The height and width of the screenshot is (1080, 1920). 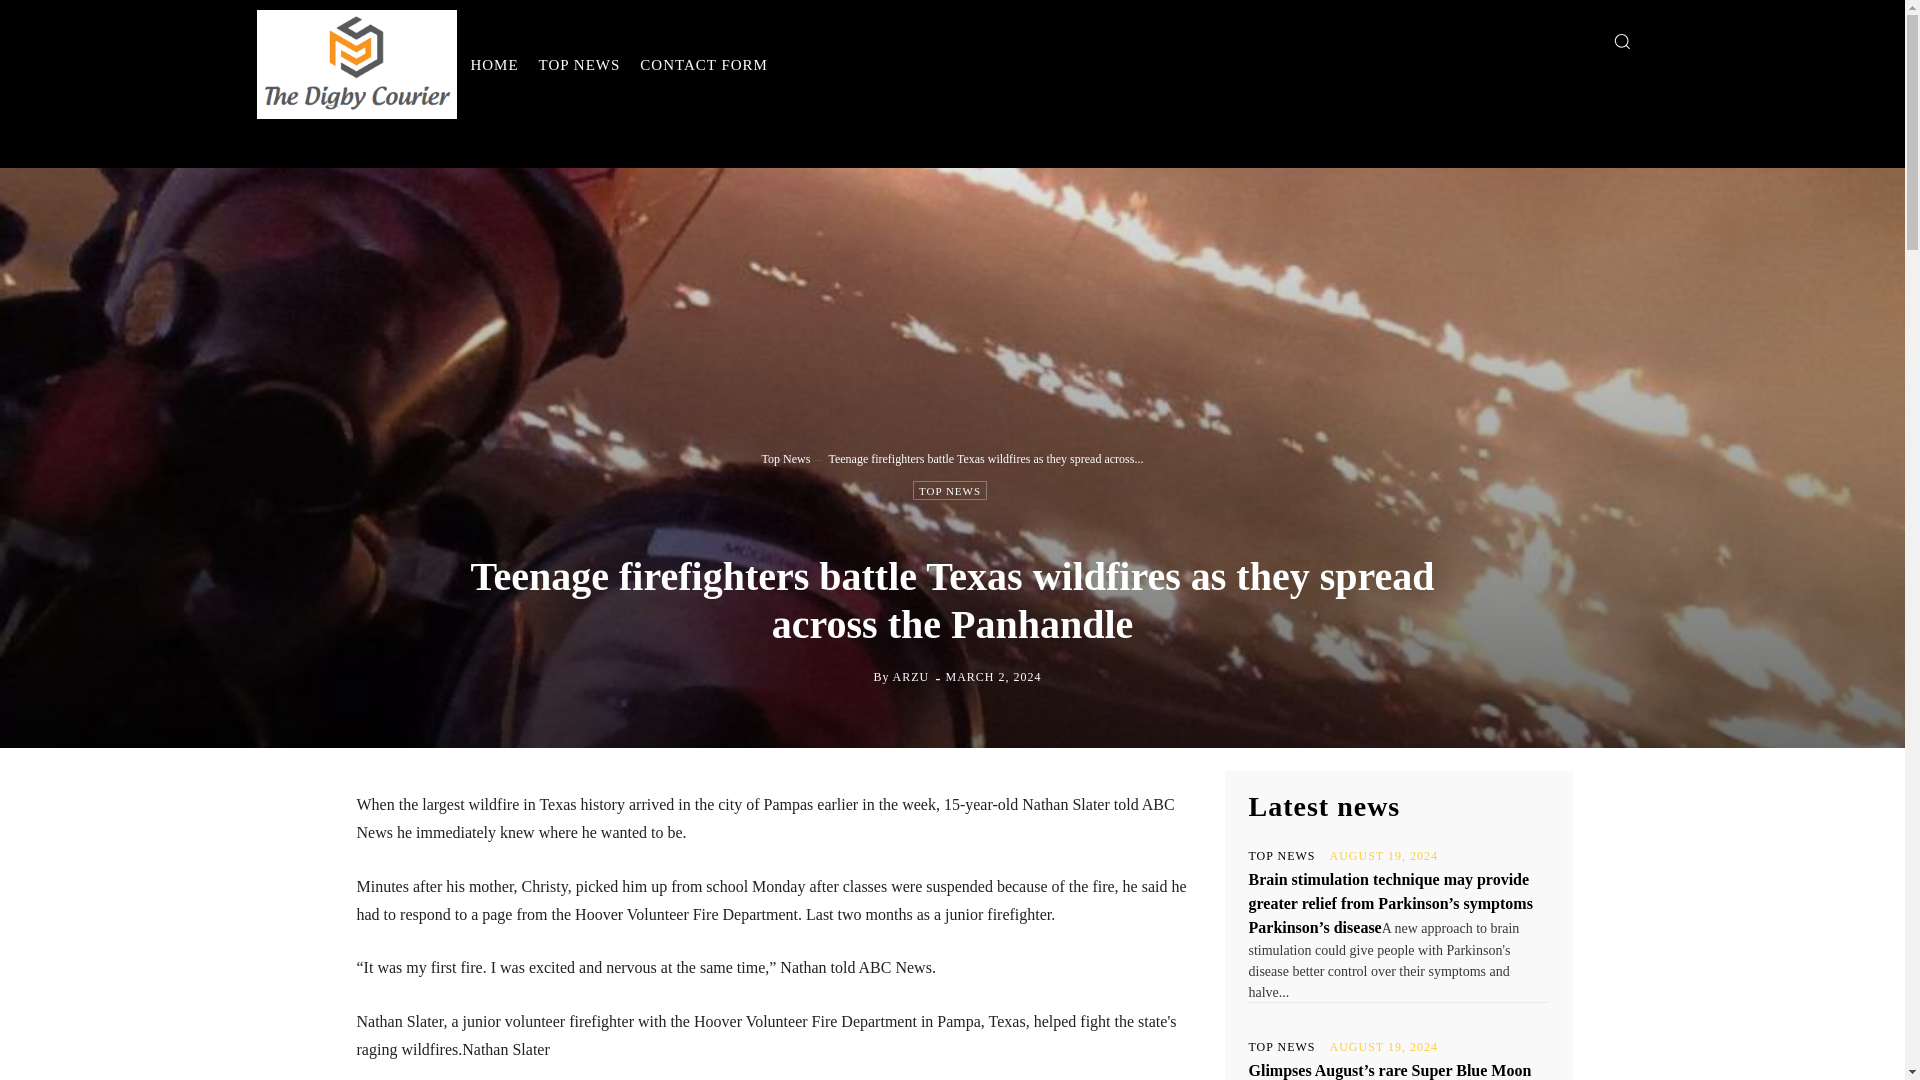 I want to click on CONTACT FORM, so click(x=703, y=64).